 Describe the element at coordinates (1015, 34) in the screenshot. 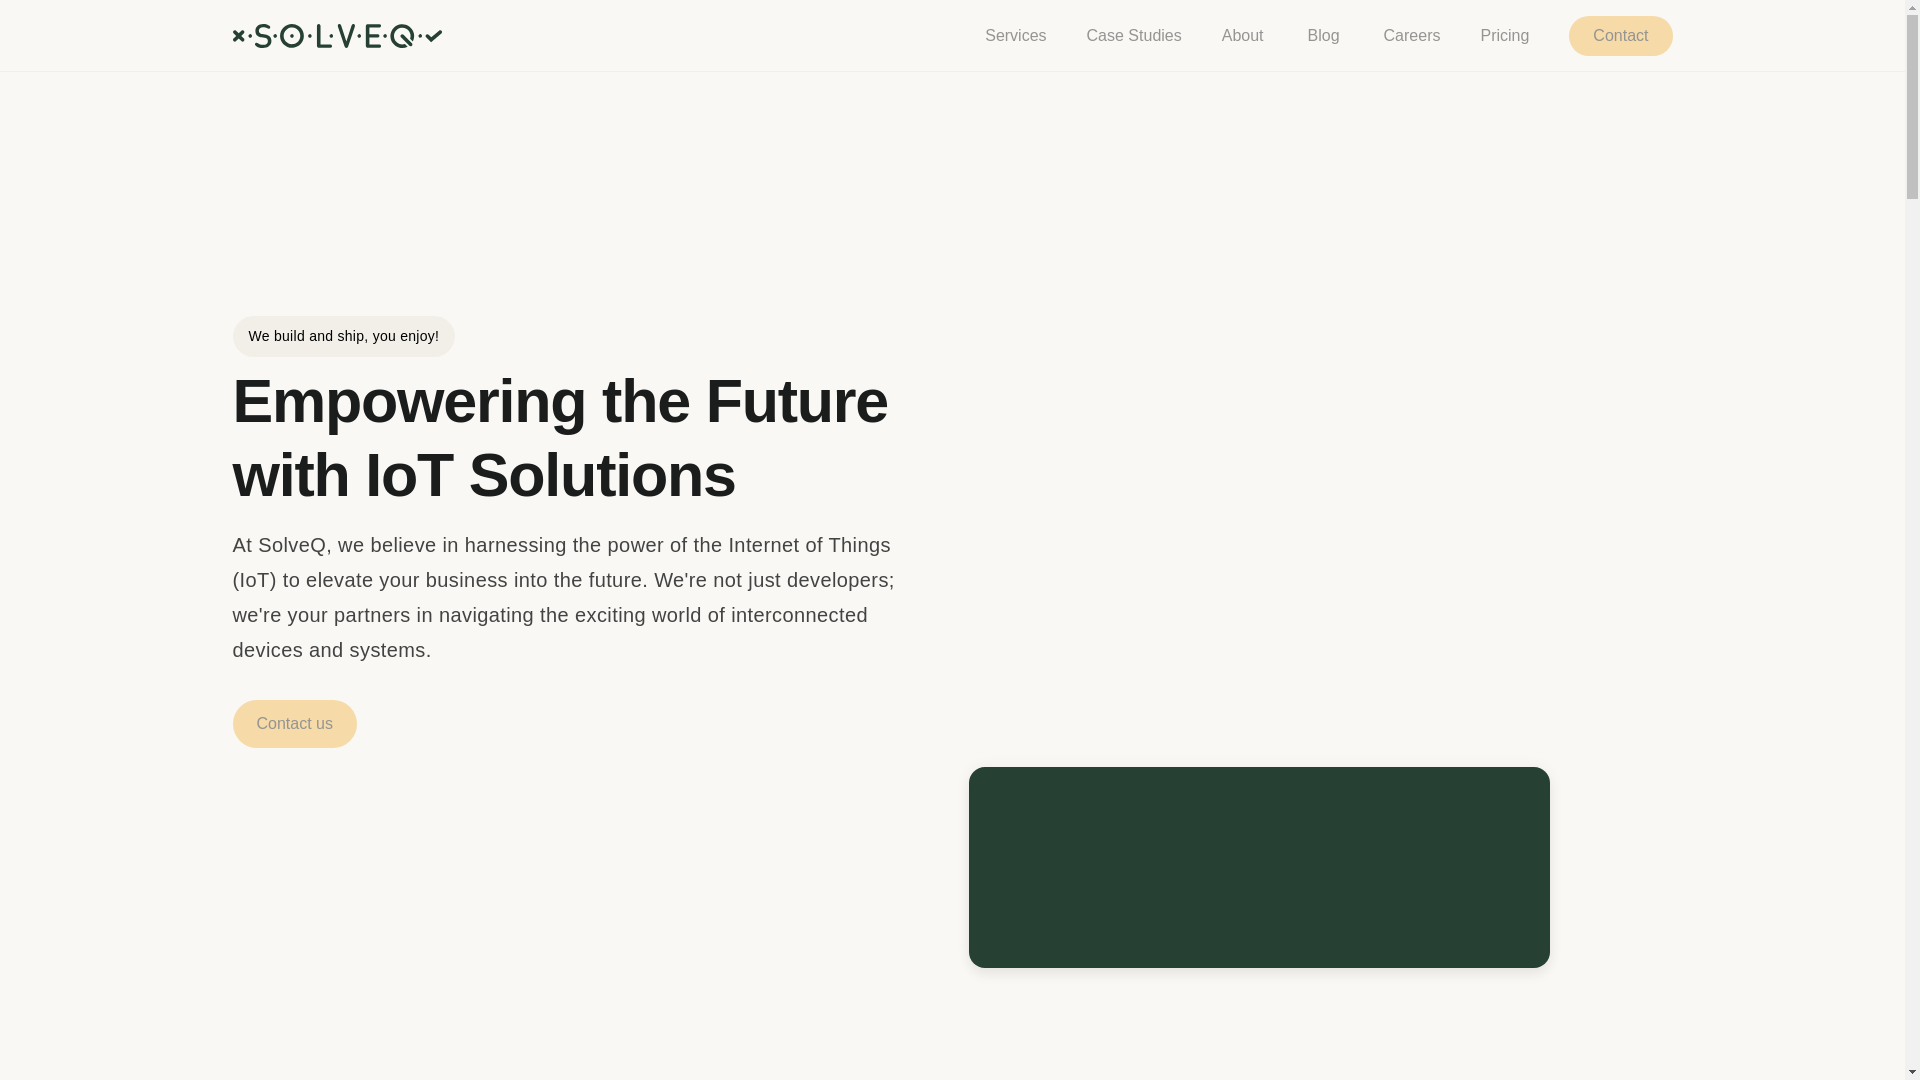

I see `Services` at that location.